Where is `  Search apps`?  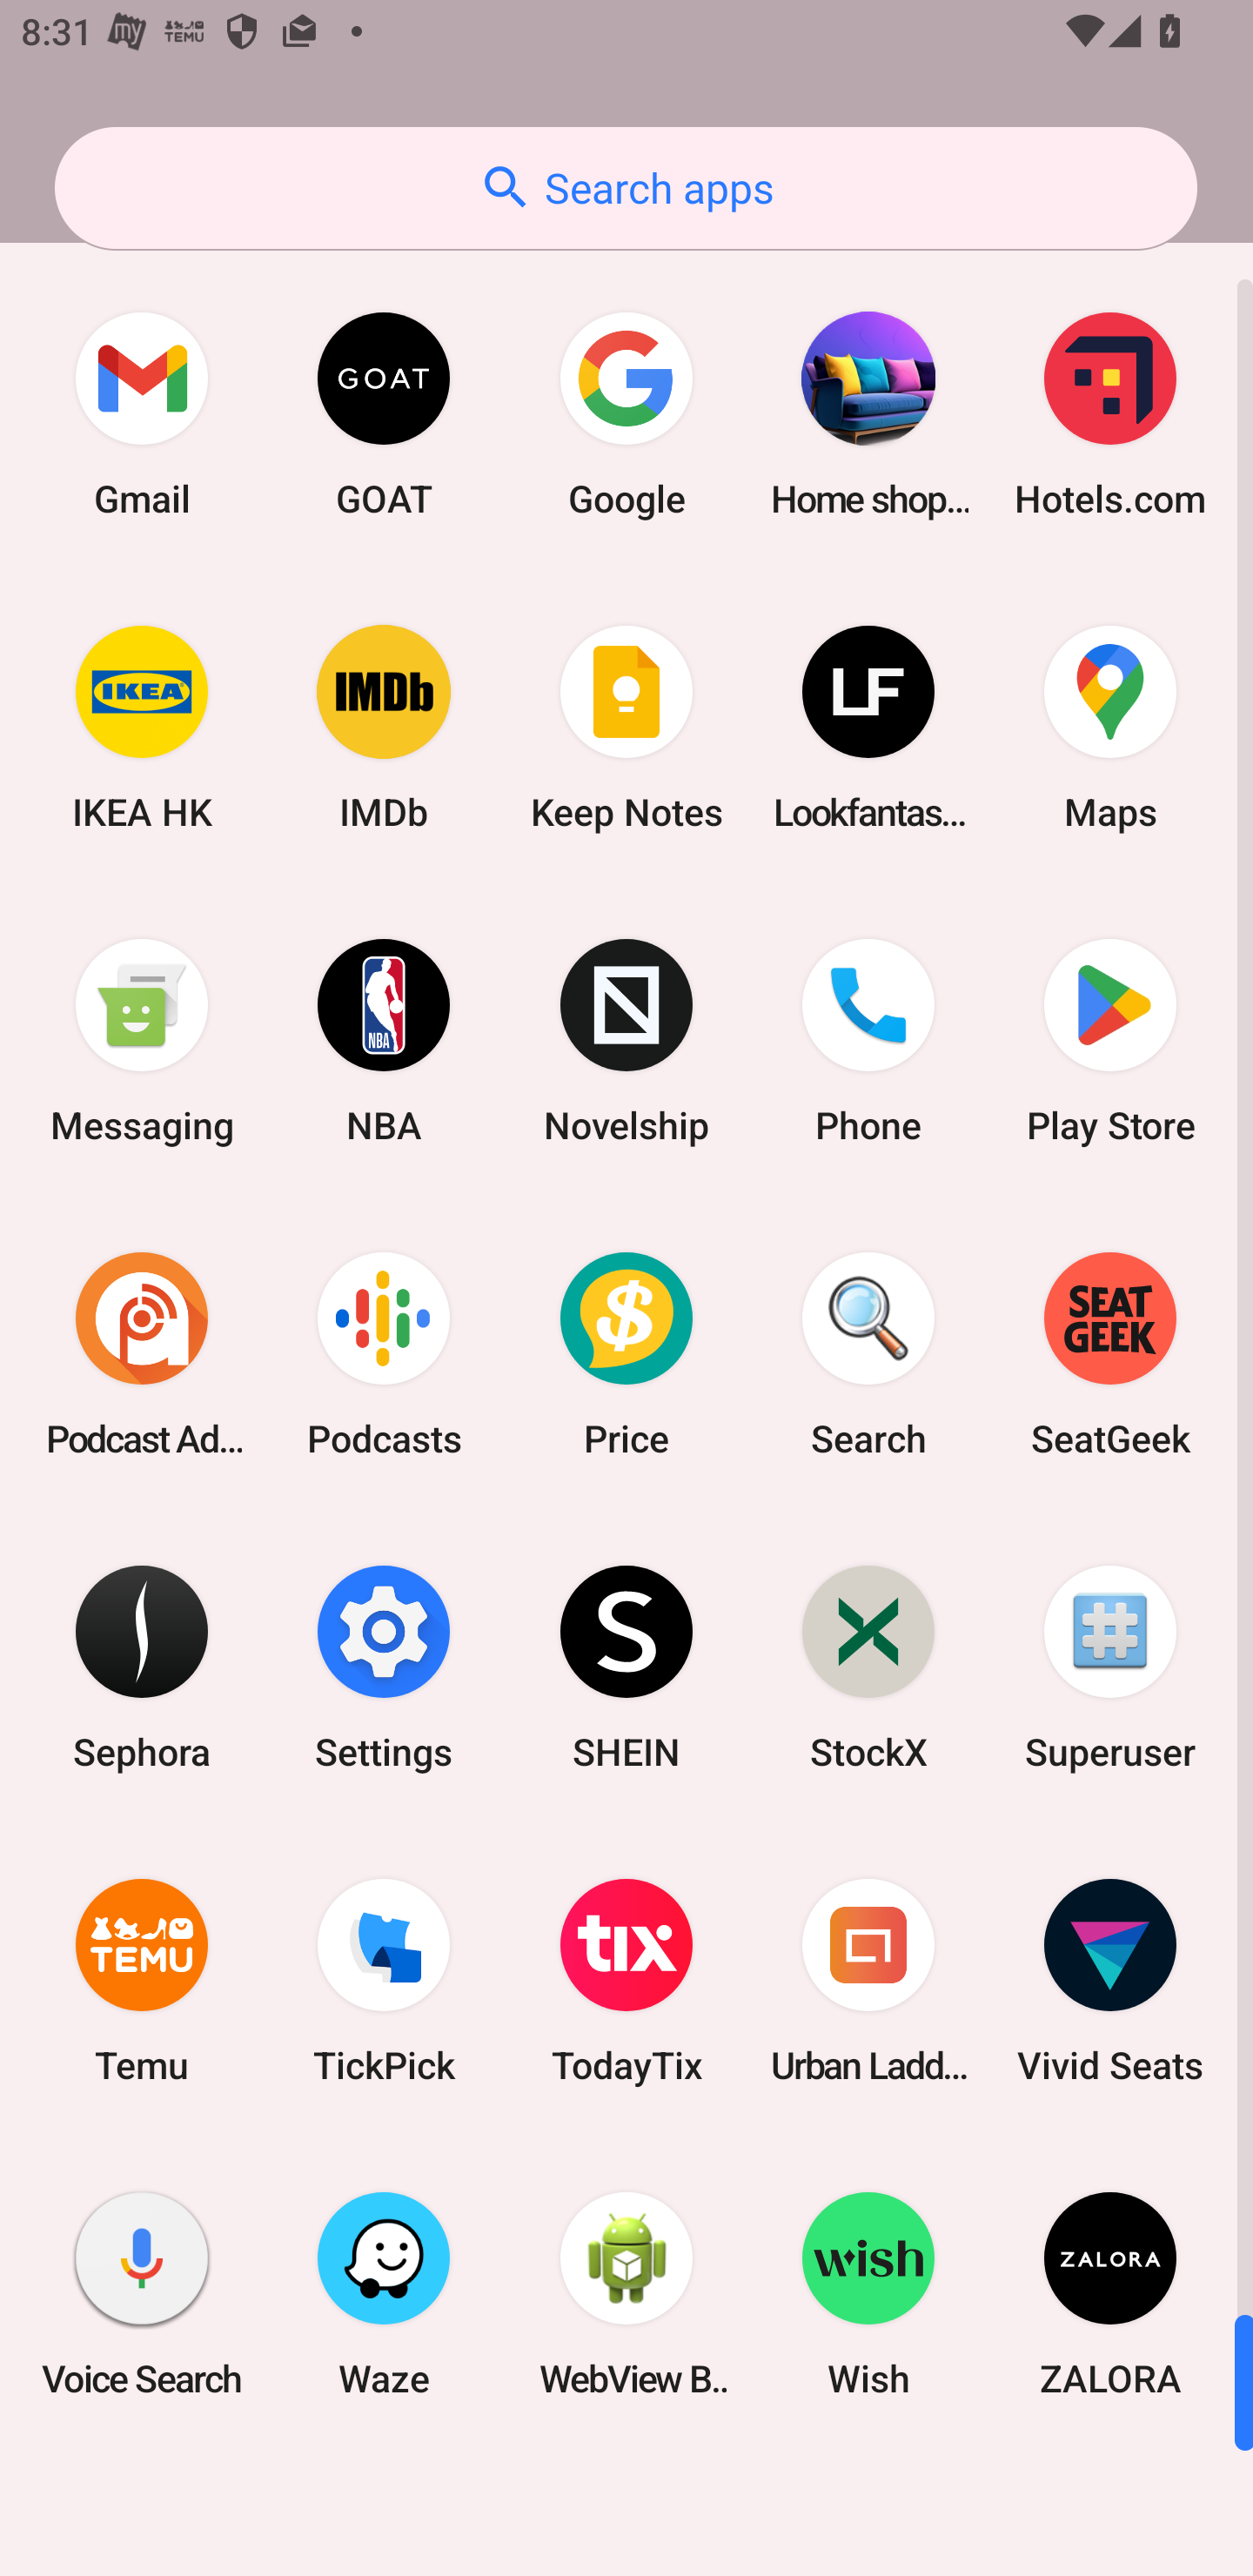   Search apps is located at coordinates (626, 188).